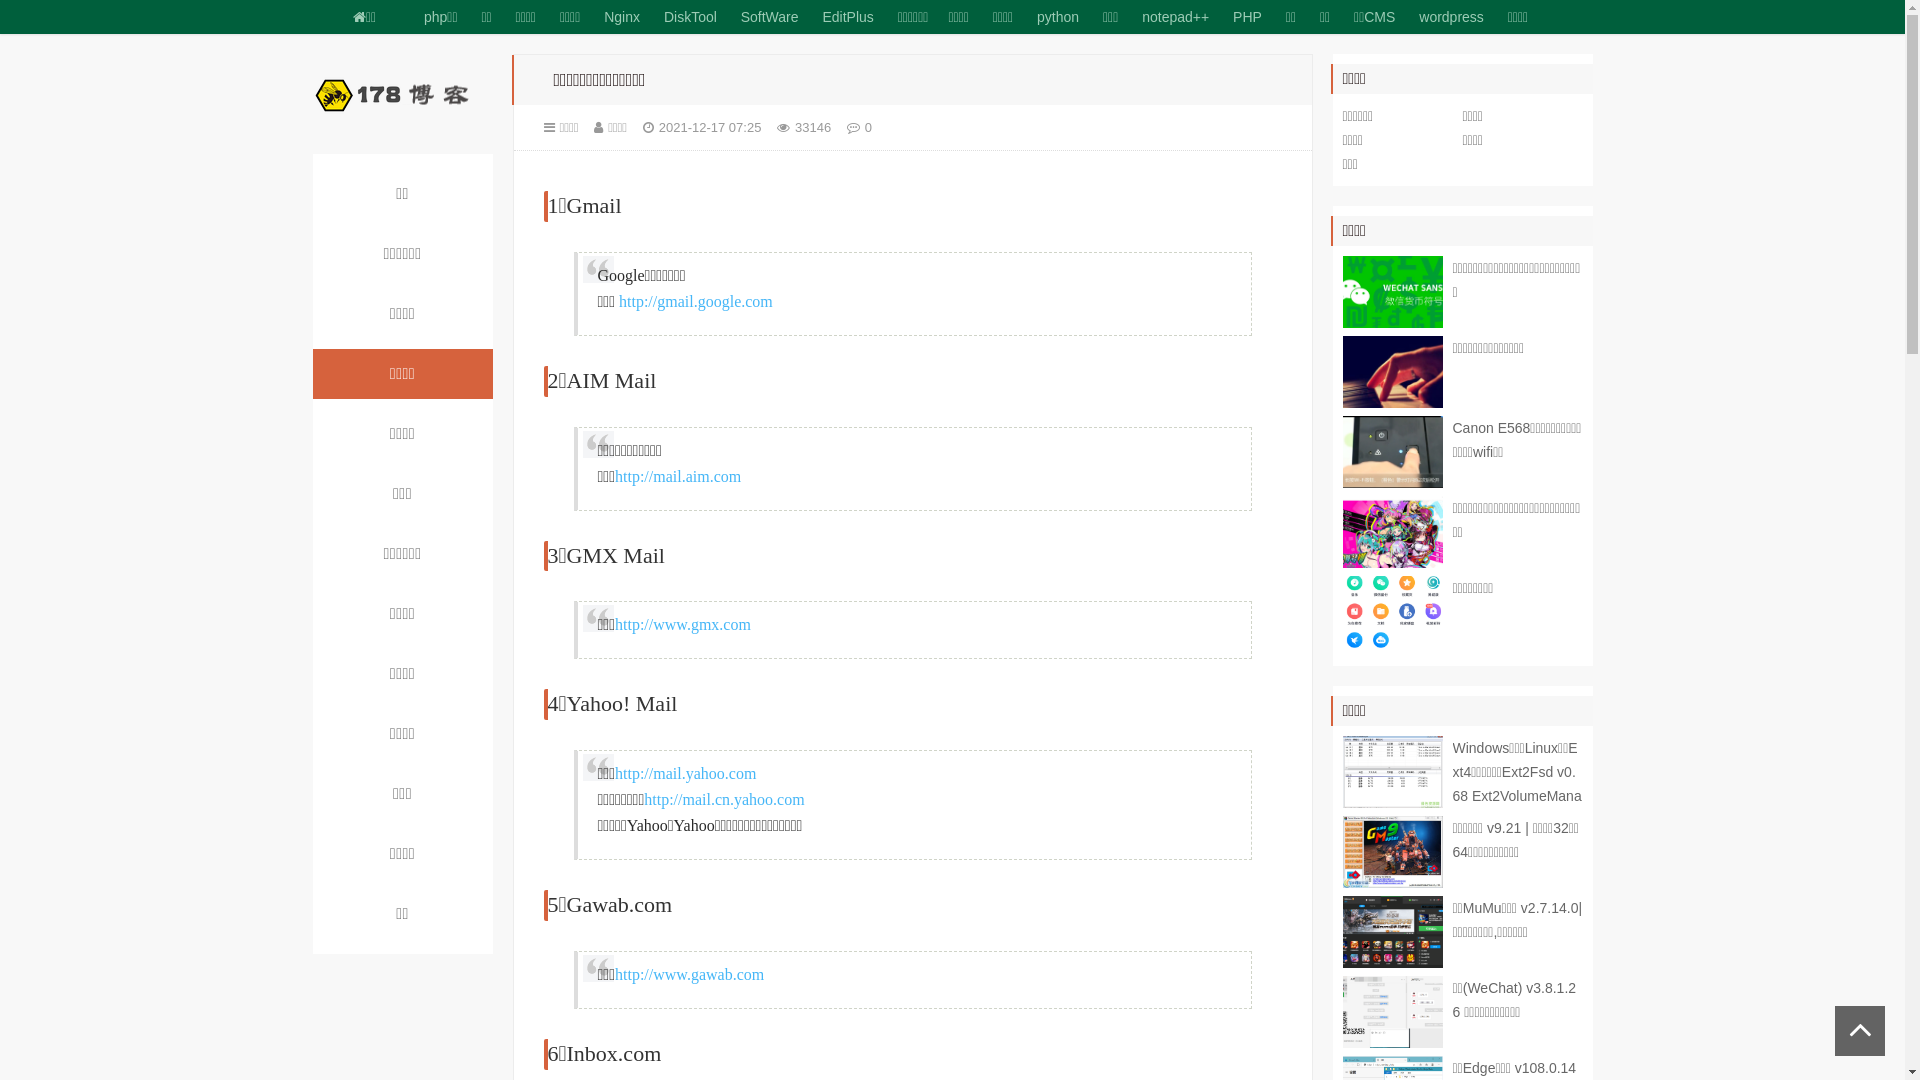 The width and height of the screenshot is (1920, 1080). I want to click on http://www.gawab.com, so click(690, 974).